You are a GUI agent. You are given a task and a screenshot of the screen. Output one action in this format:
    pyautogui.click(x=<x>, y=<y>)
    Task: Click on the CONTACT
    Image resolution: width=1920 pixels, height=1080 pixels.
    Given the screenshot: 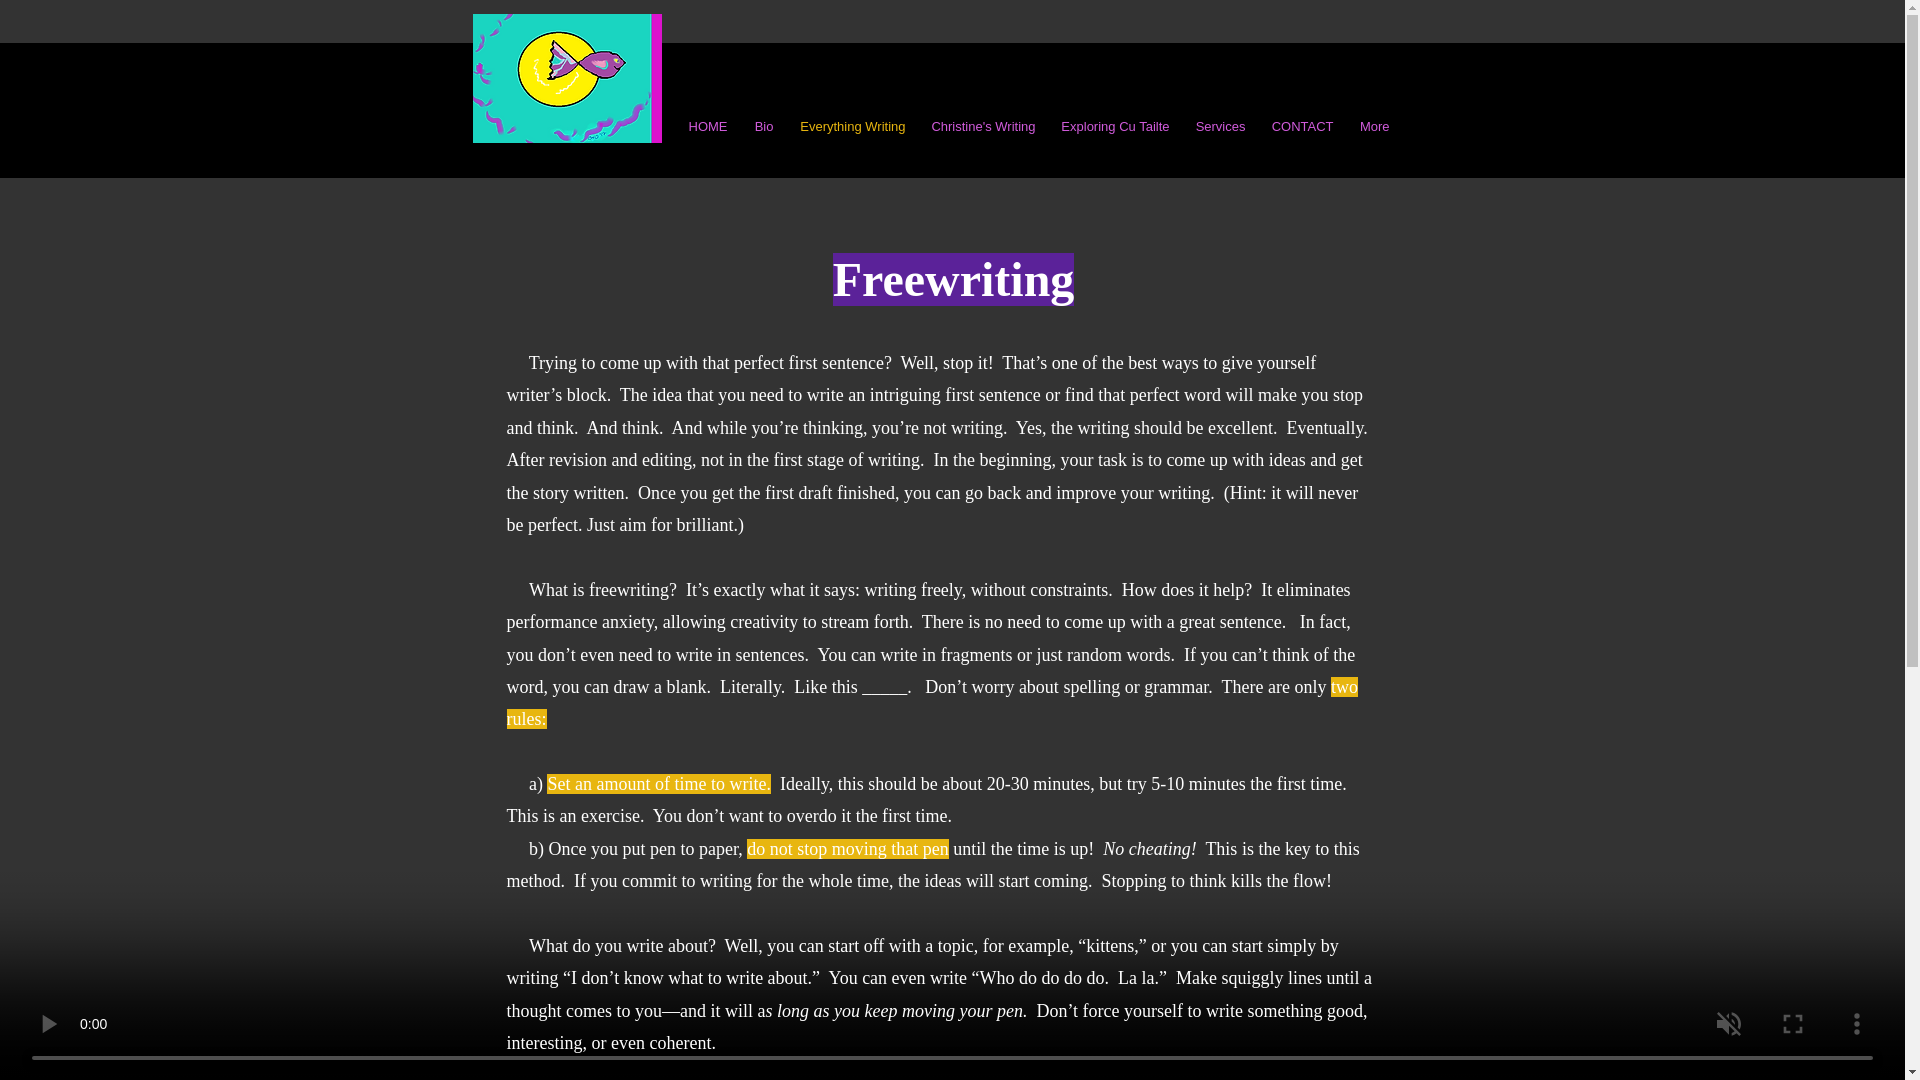 What is the action you would take?
    pyautogui.click(x=1300, y=126)
    